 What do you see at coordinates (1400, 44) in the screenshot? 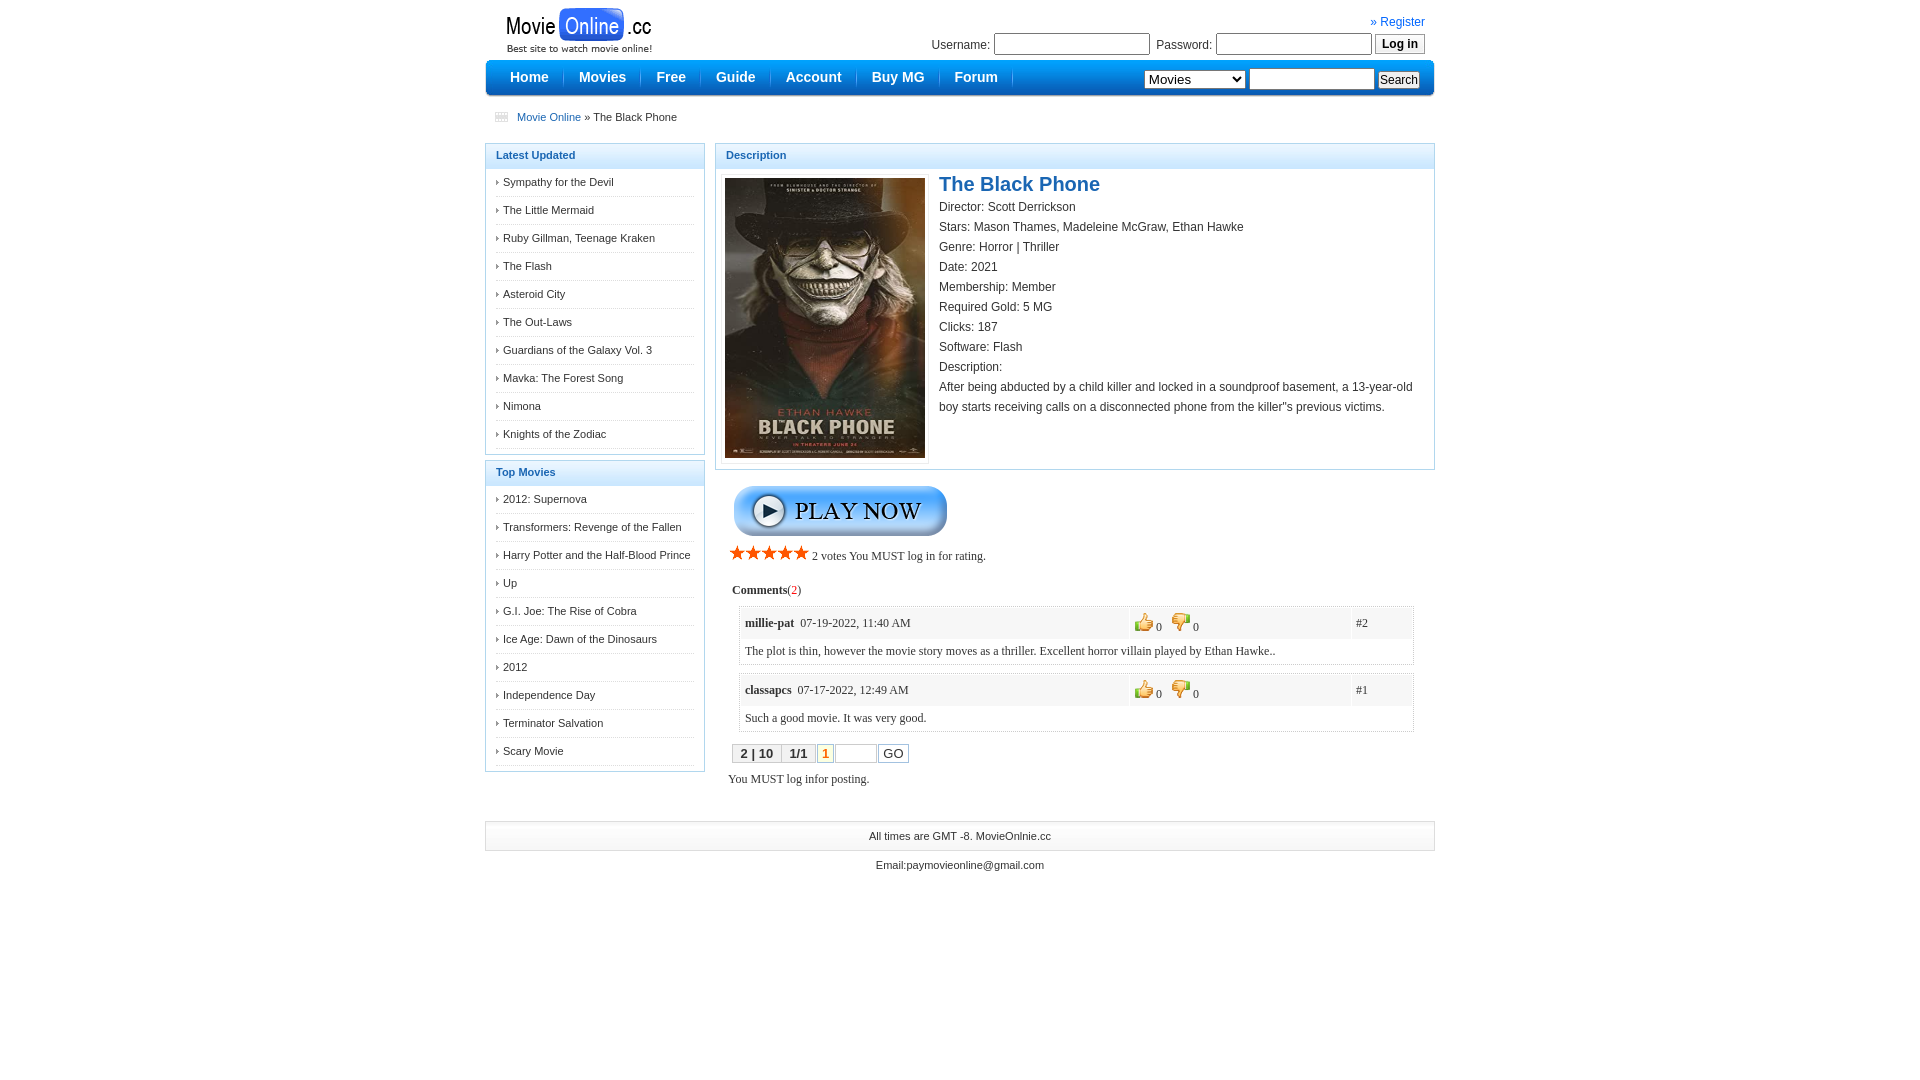
I see `Log in` at bounding box center [1400, 44].